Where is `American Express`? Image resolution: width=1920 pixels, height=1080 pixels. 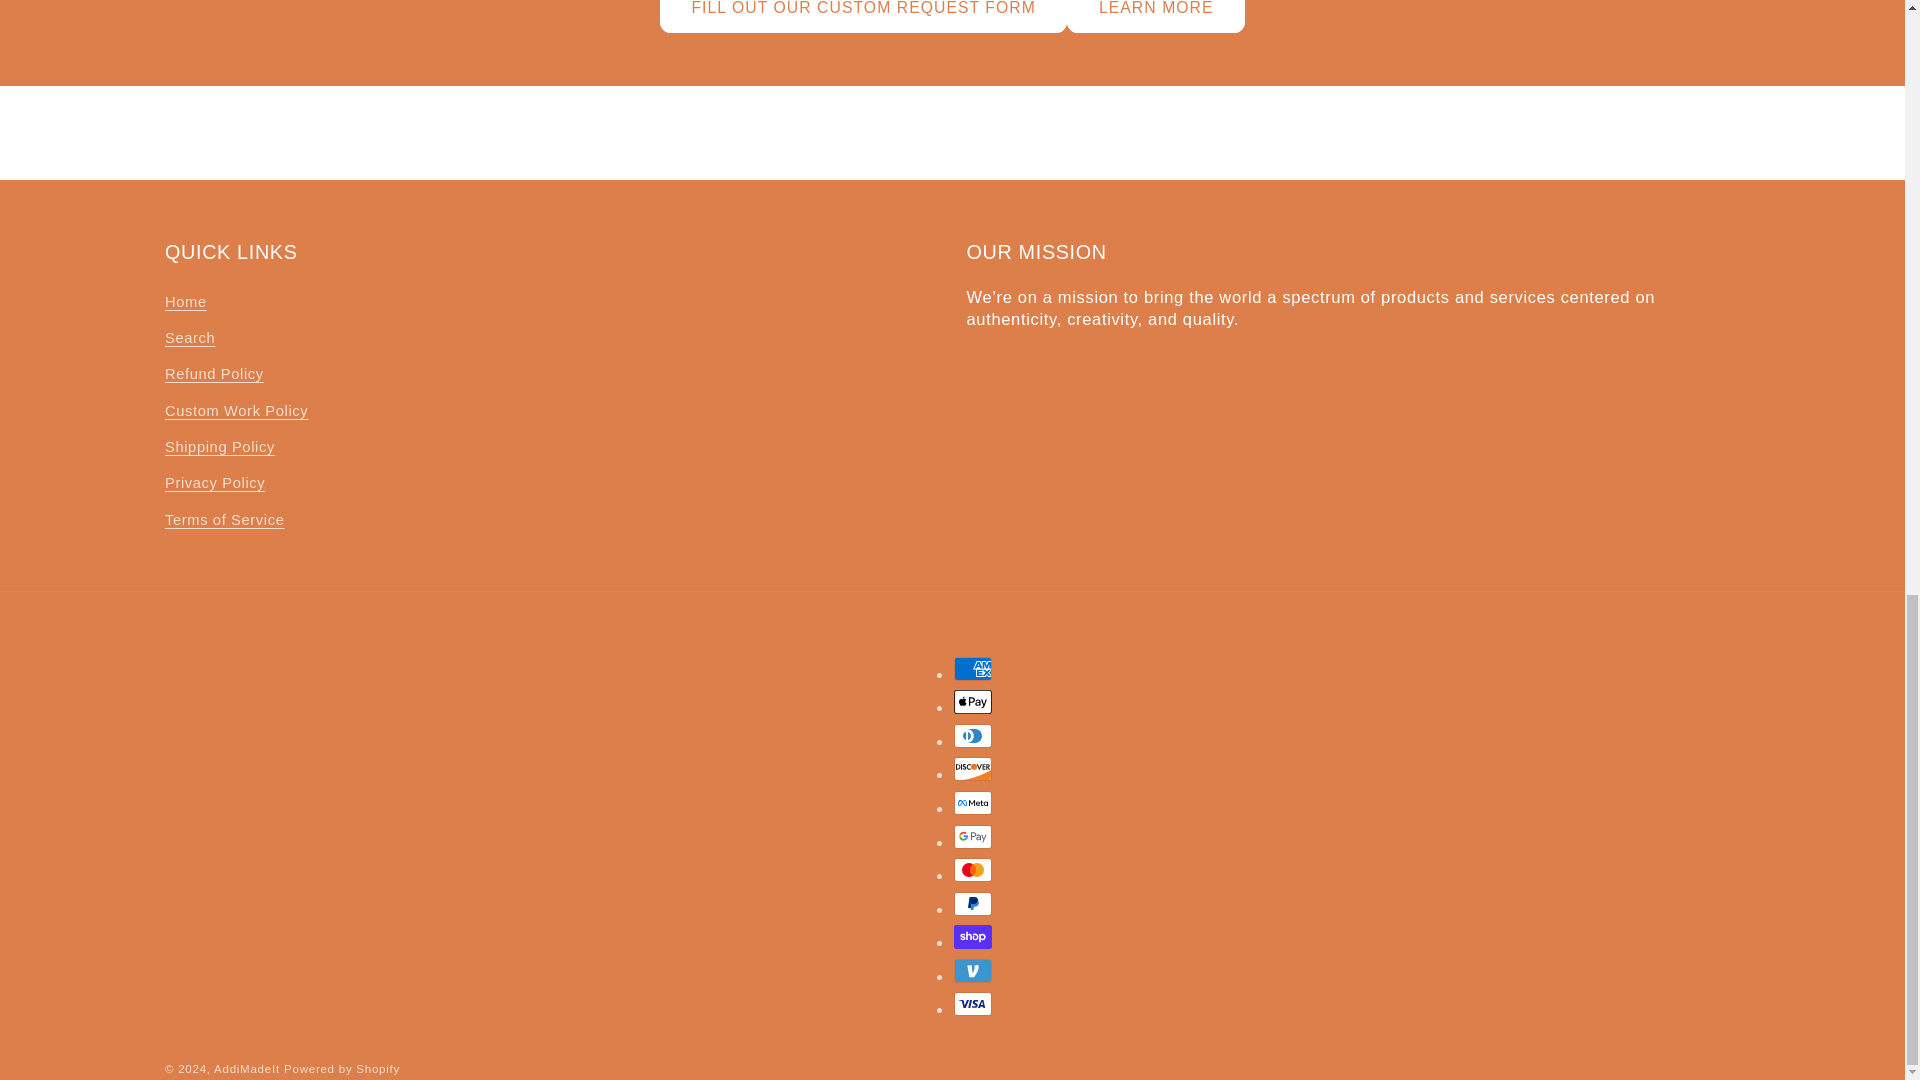 American Express is located at coordinates (973, 668).